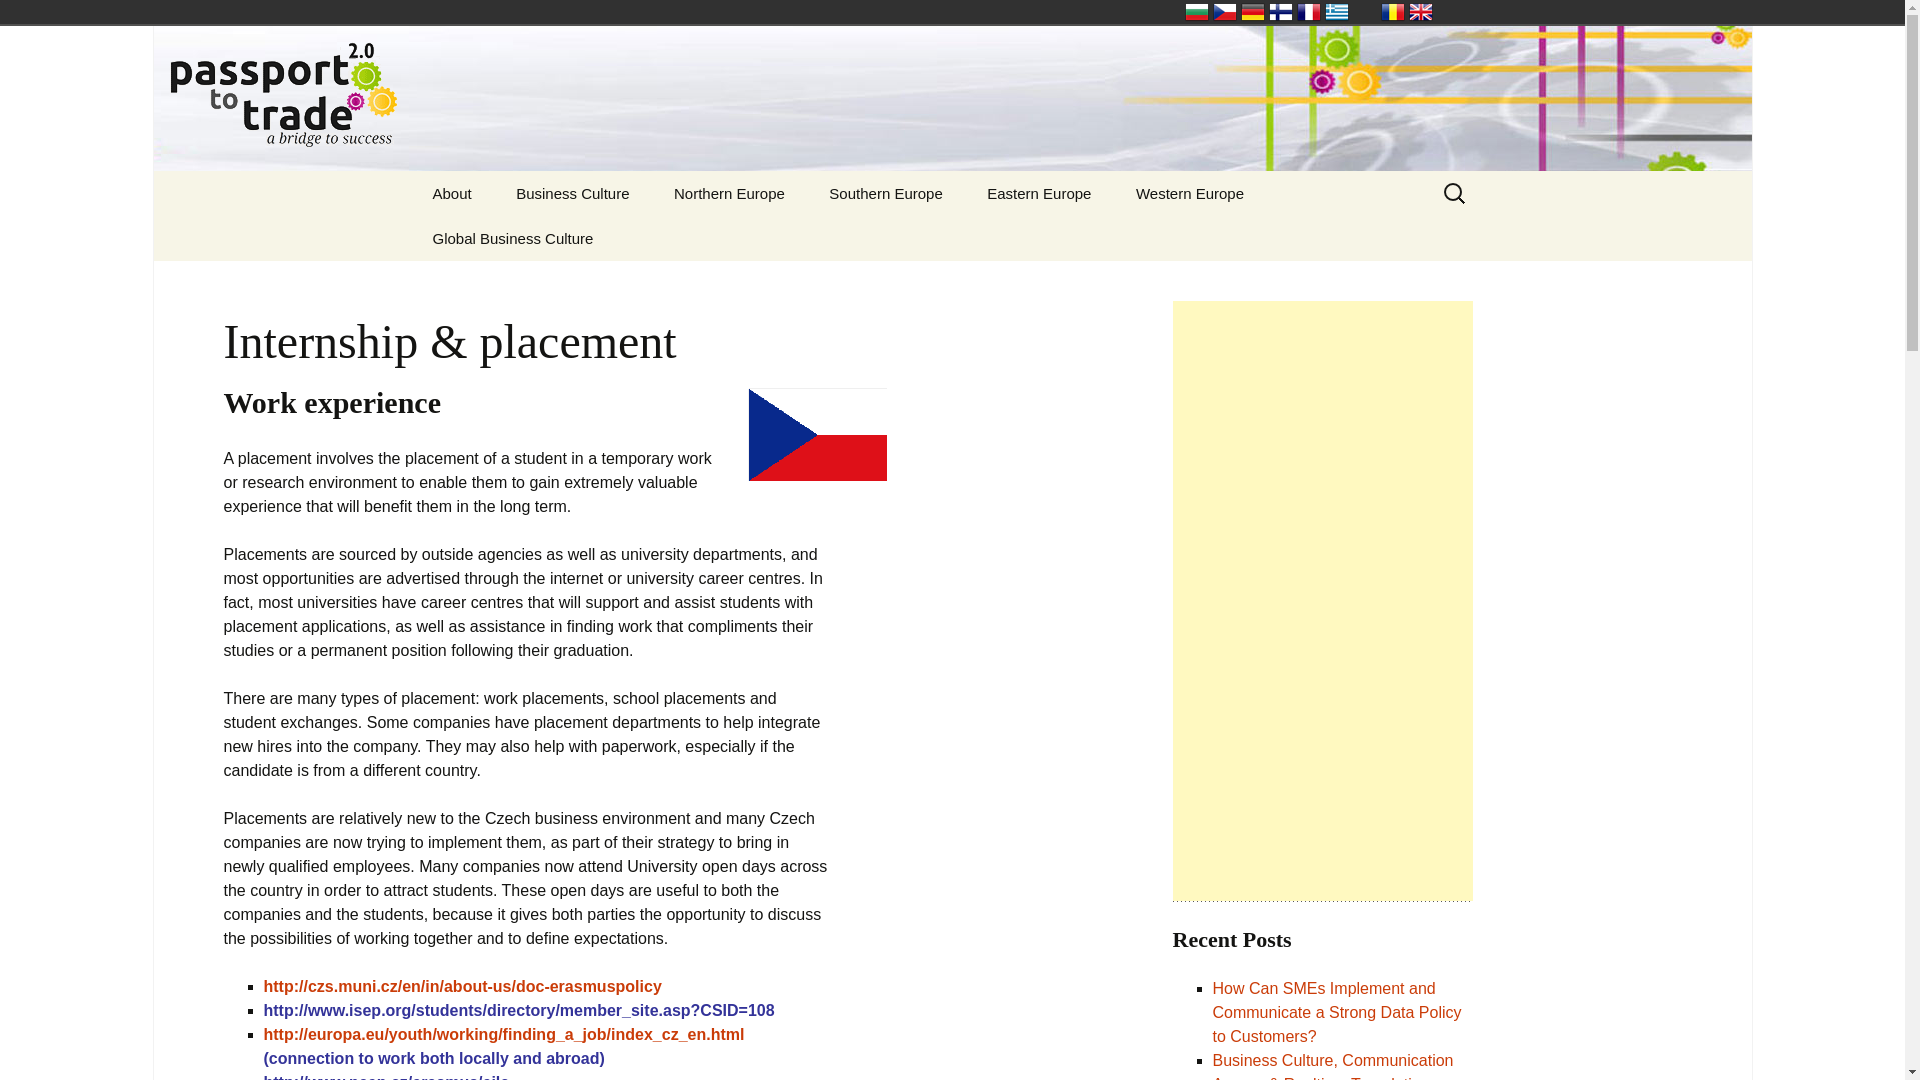 This screenshot has height=1080, width=1920. I want to click on Southern Europe, so click(884, 193).